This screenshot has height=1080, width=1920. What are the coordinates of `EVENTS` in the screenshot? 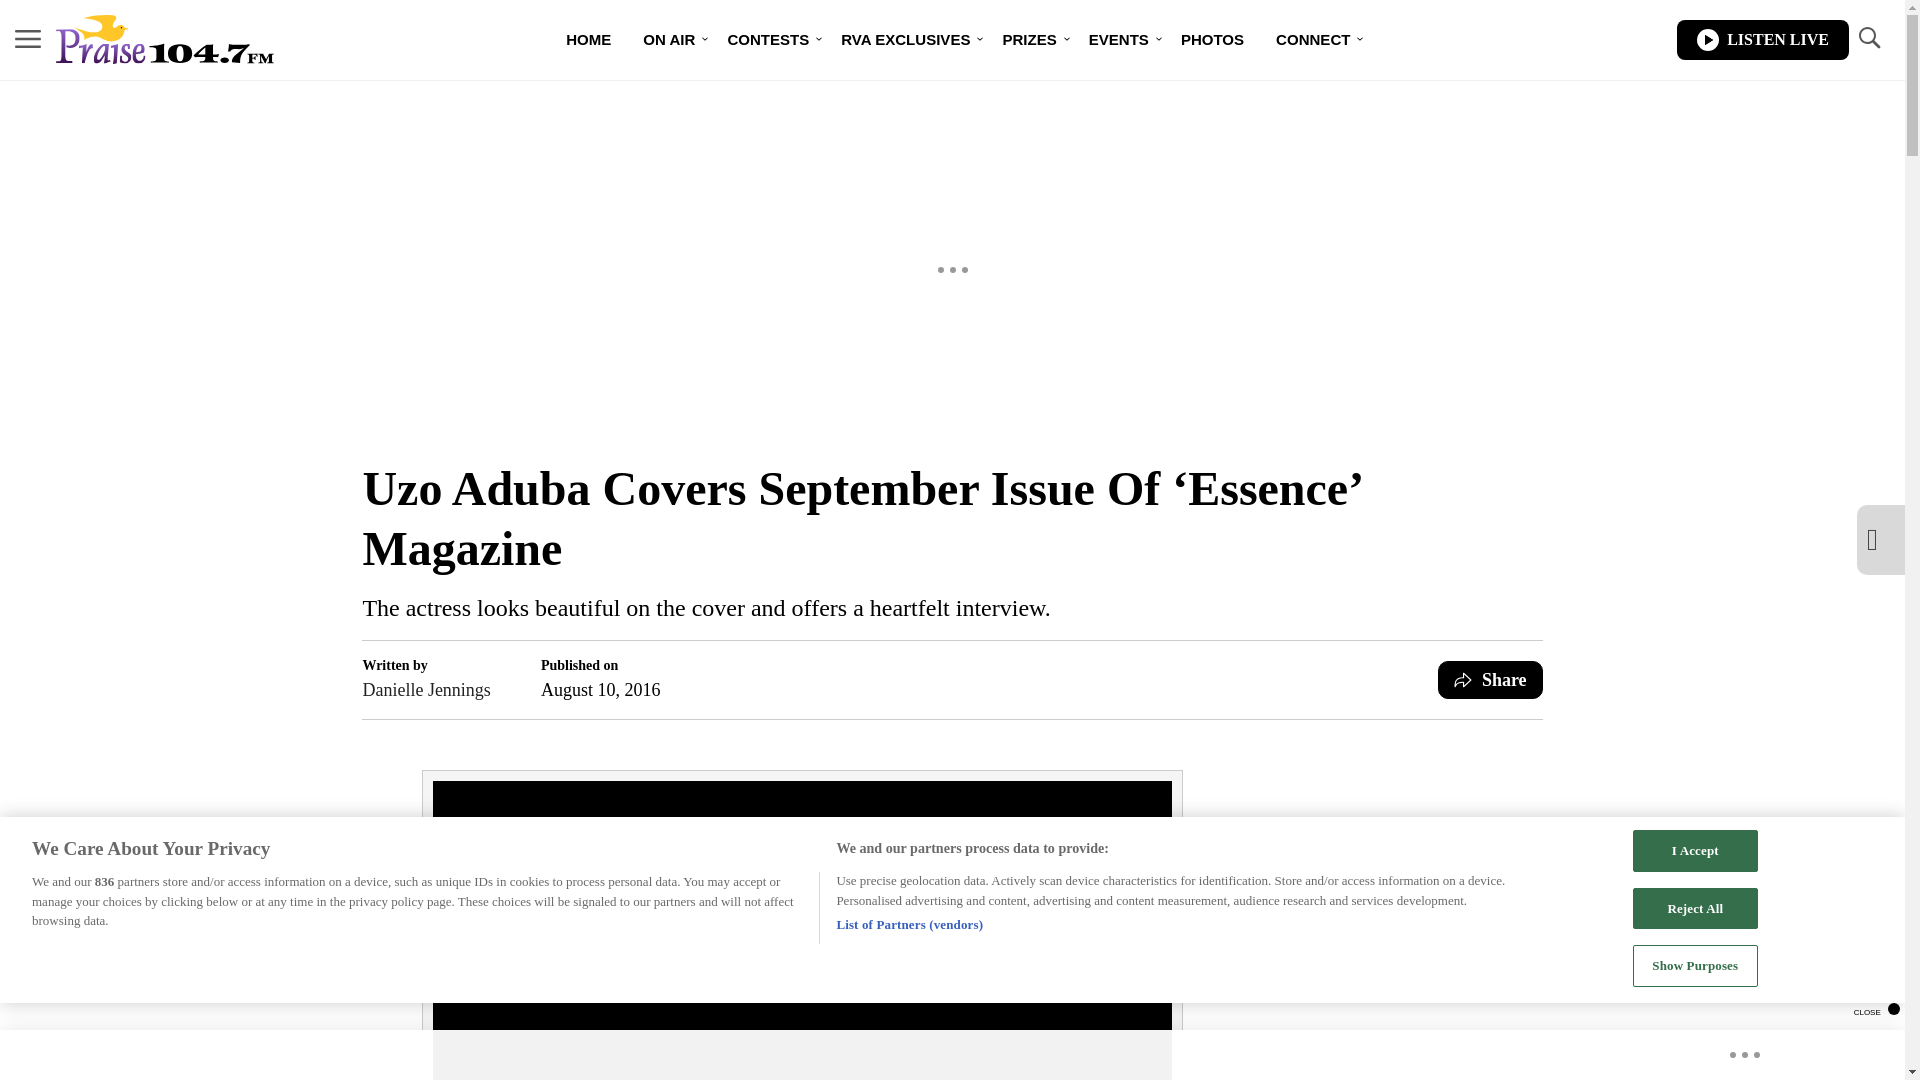 It's located at (1119, 40).